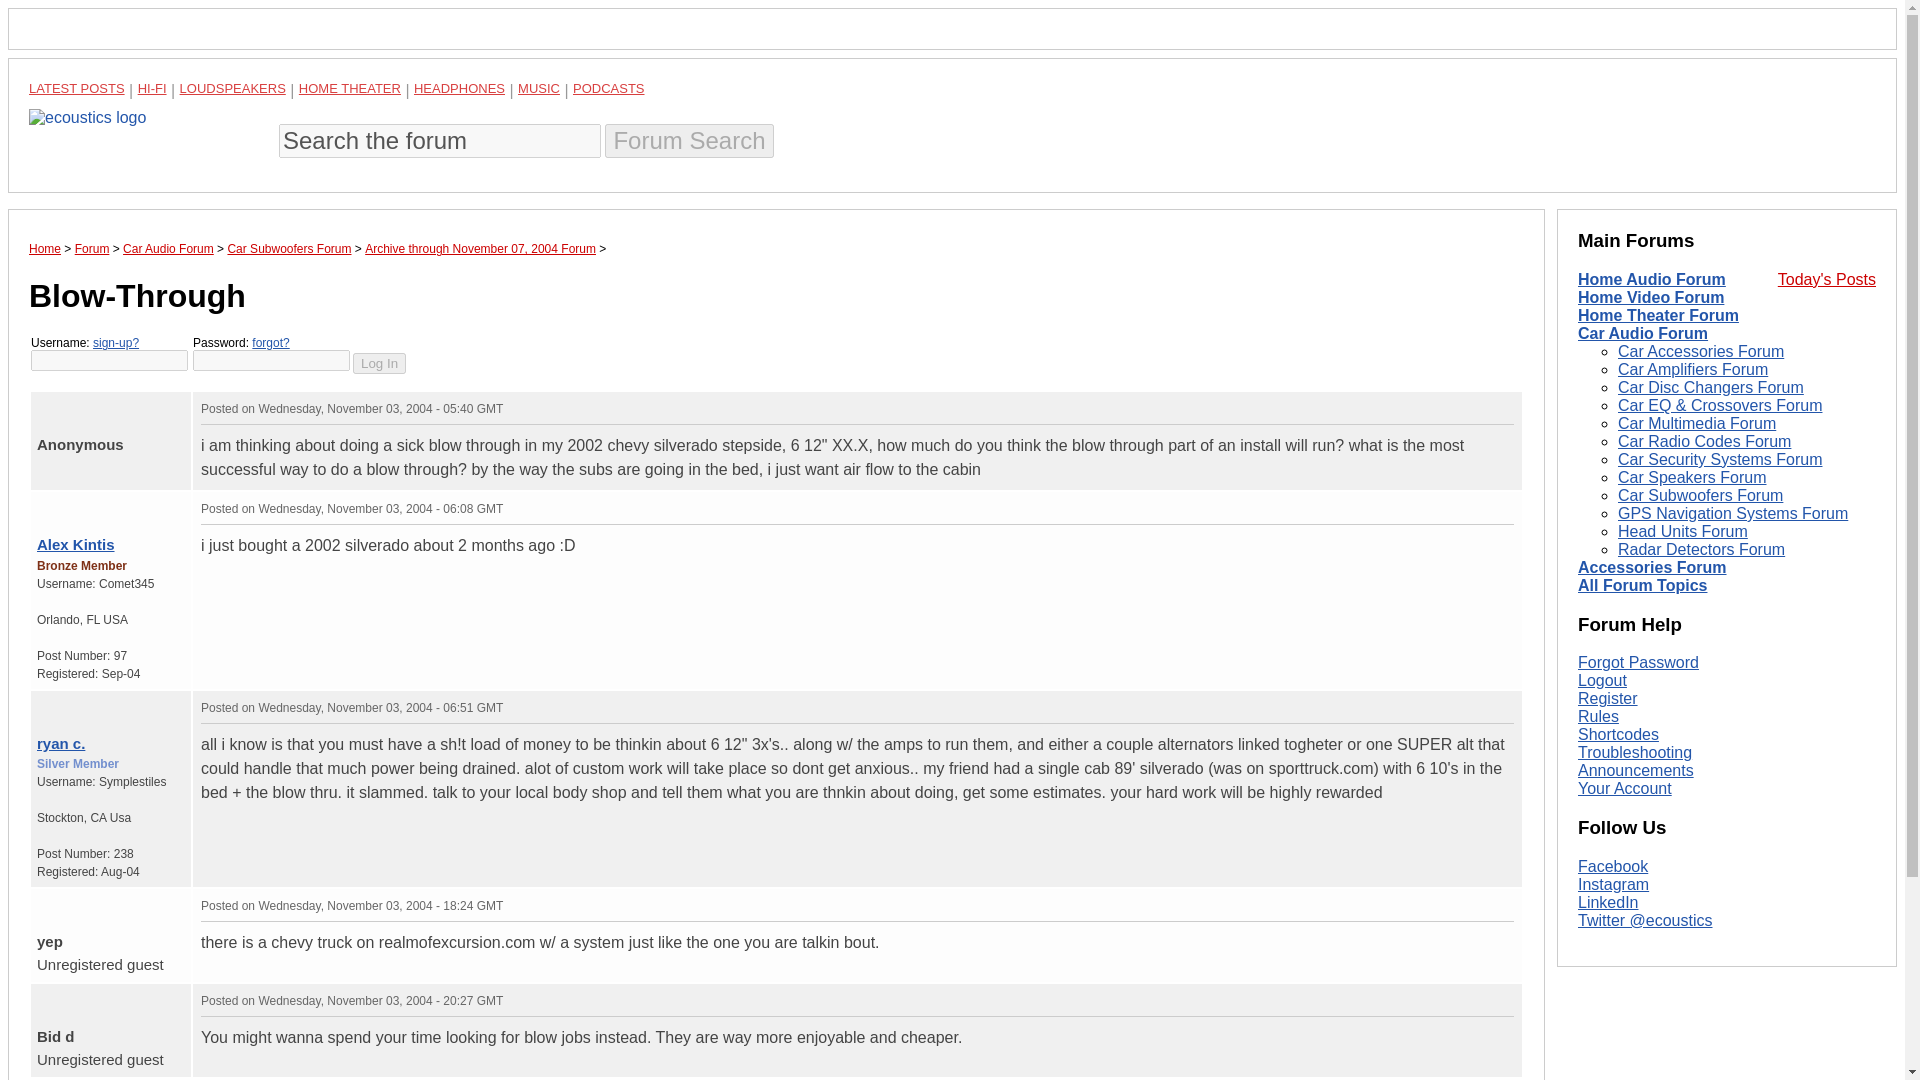 The height and width of the screenshot is (1080, 1920). Describe the element at coordinates (115, 342) in the screenshot. I see `sign-up?` at that location.